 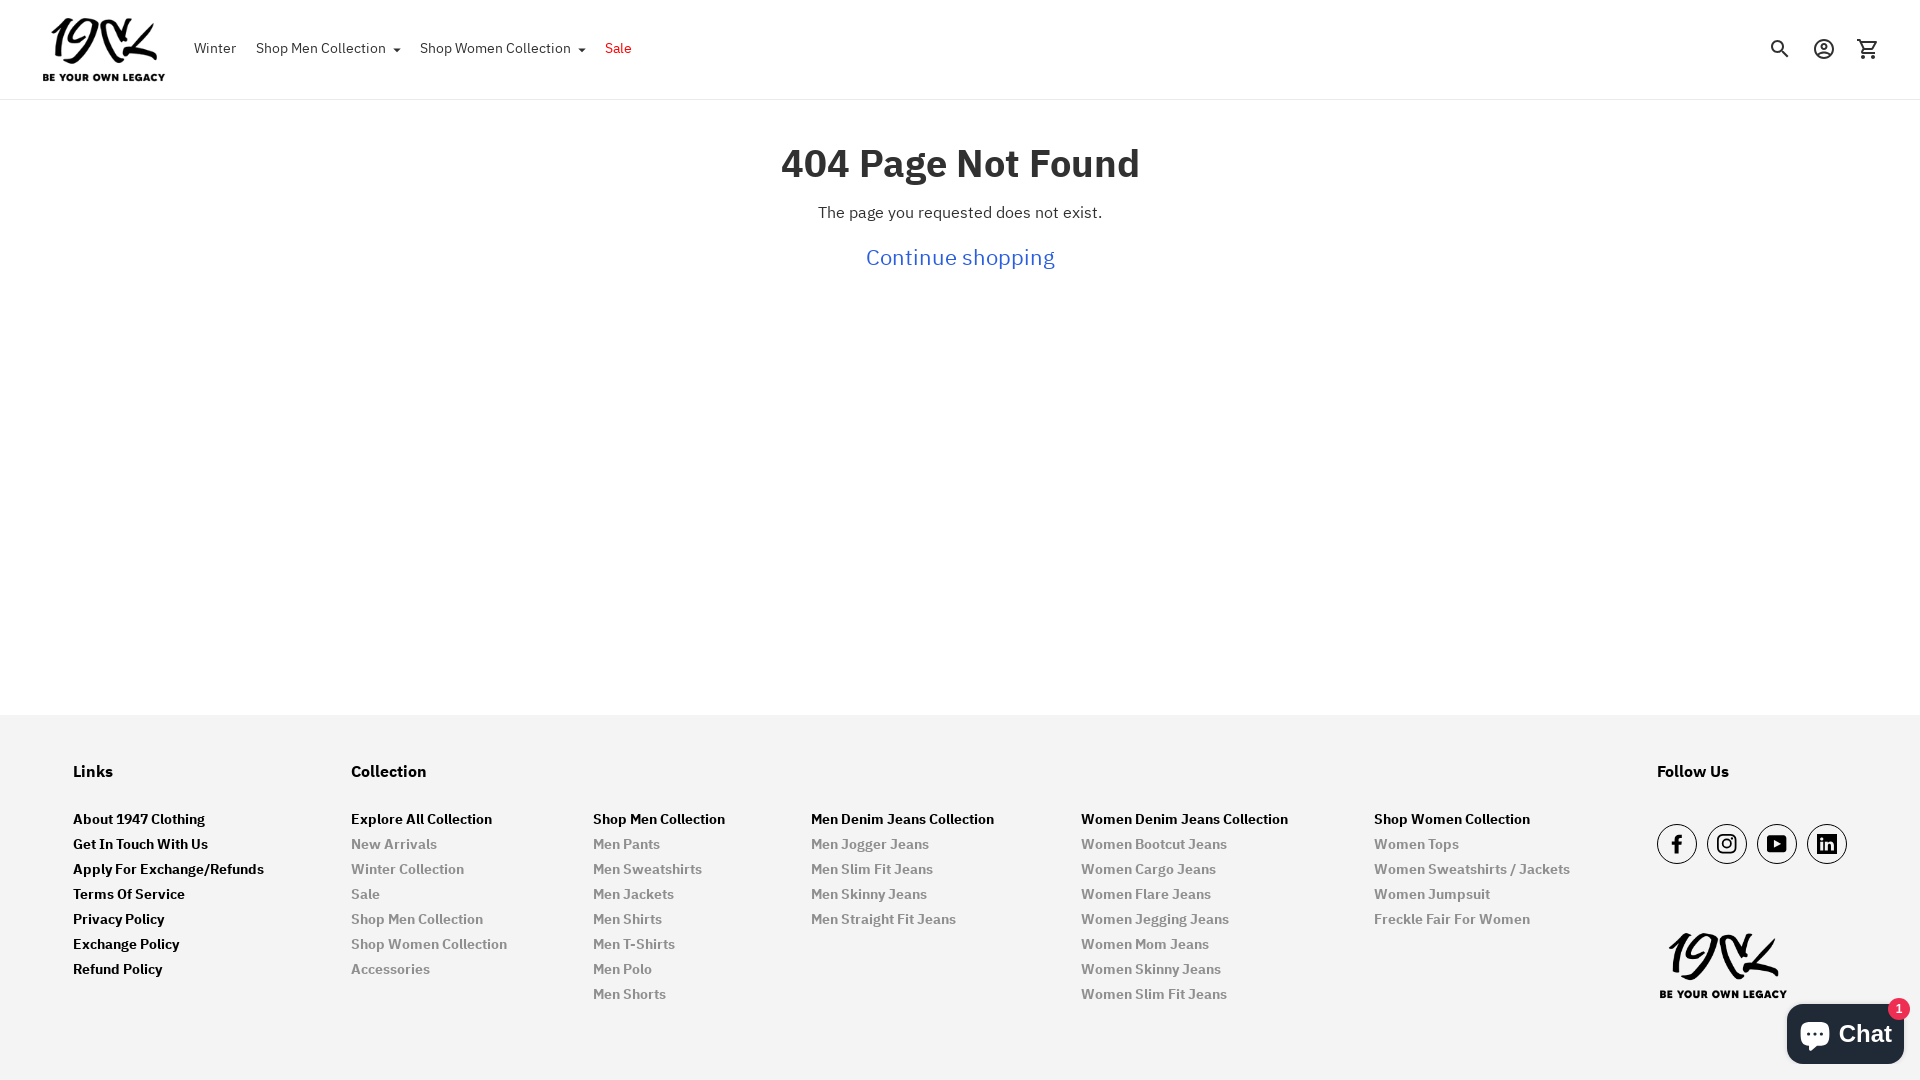 What do you see at coordinates (884, 922) in the screenshot?
I see `Men Straight Fit Jeans` at bounding box center [884, 922].